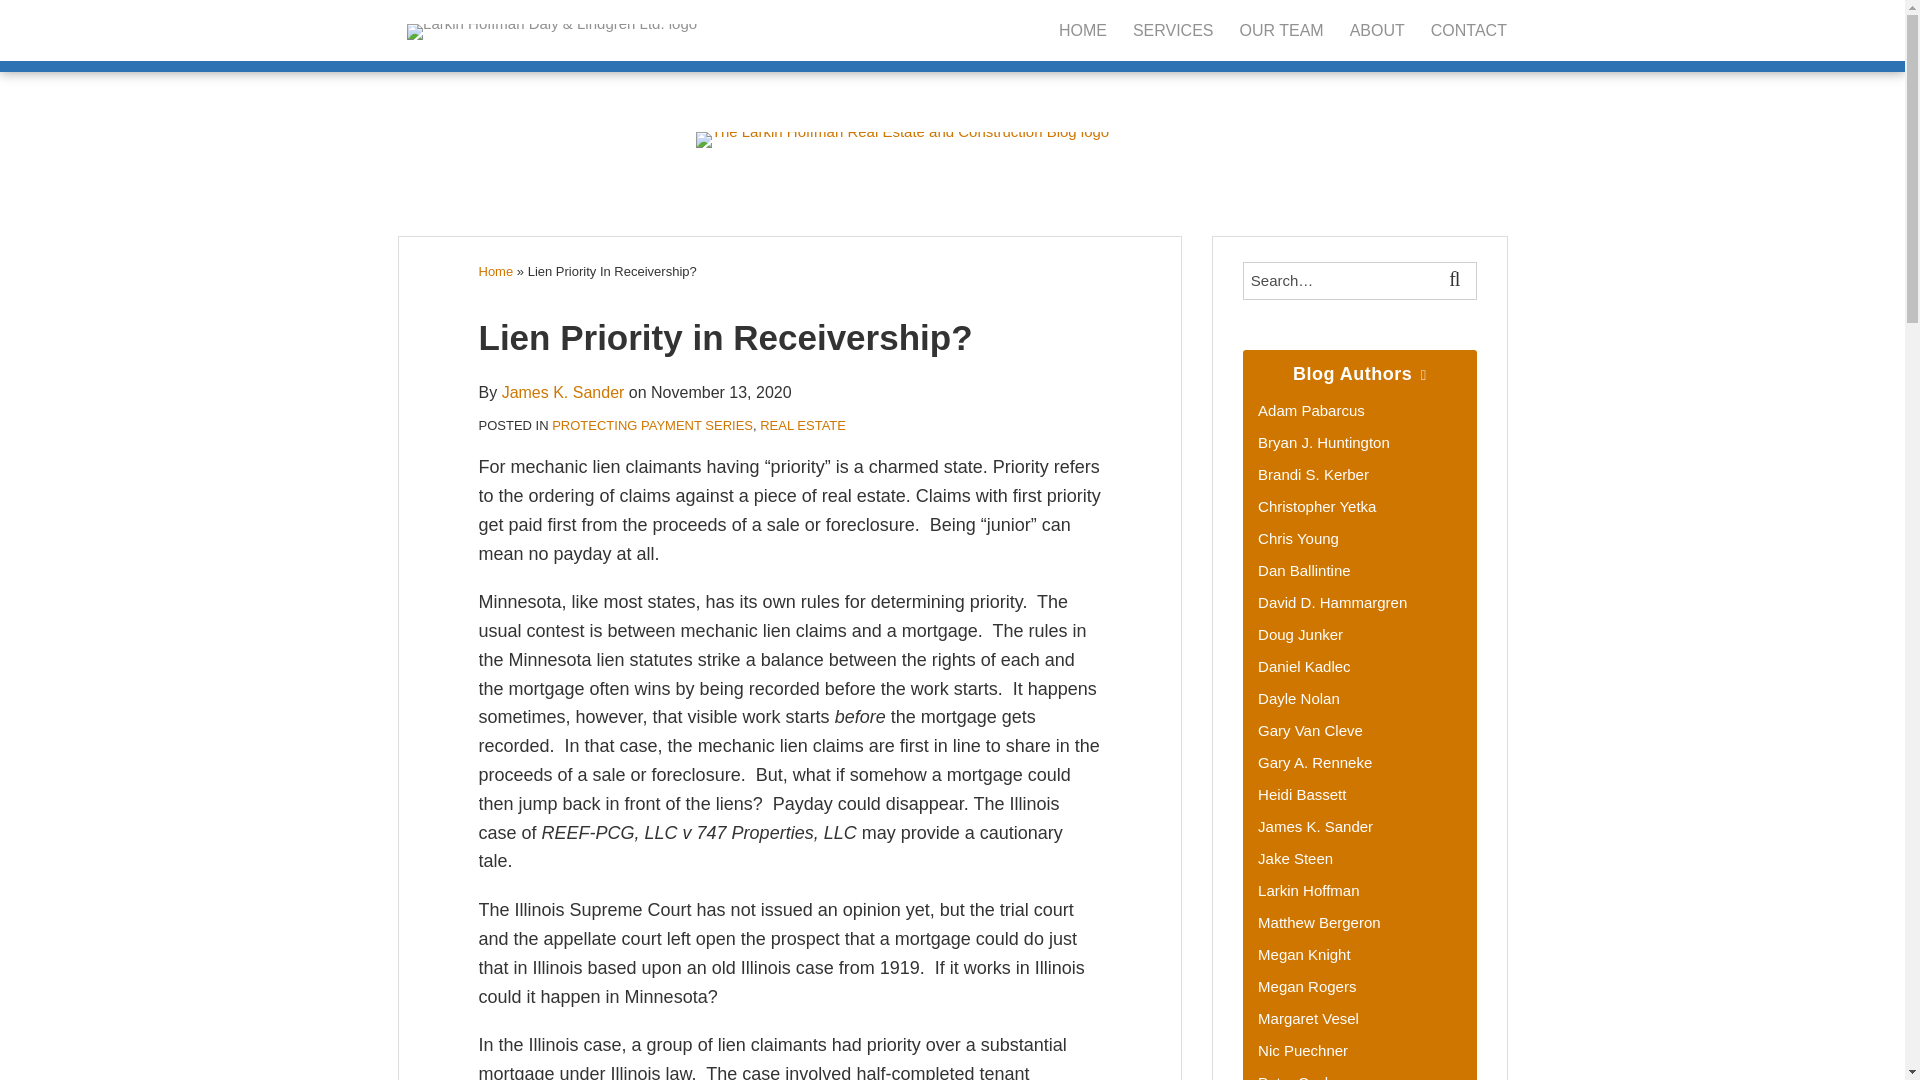 The height and width of the screenshot is (1080, 1920). What do you see at coordinates (1332, 602) in the screenshot?
I see `David D. Hammargren` at bounding box center [1332, 602].